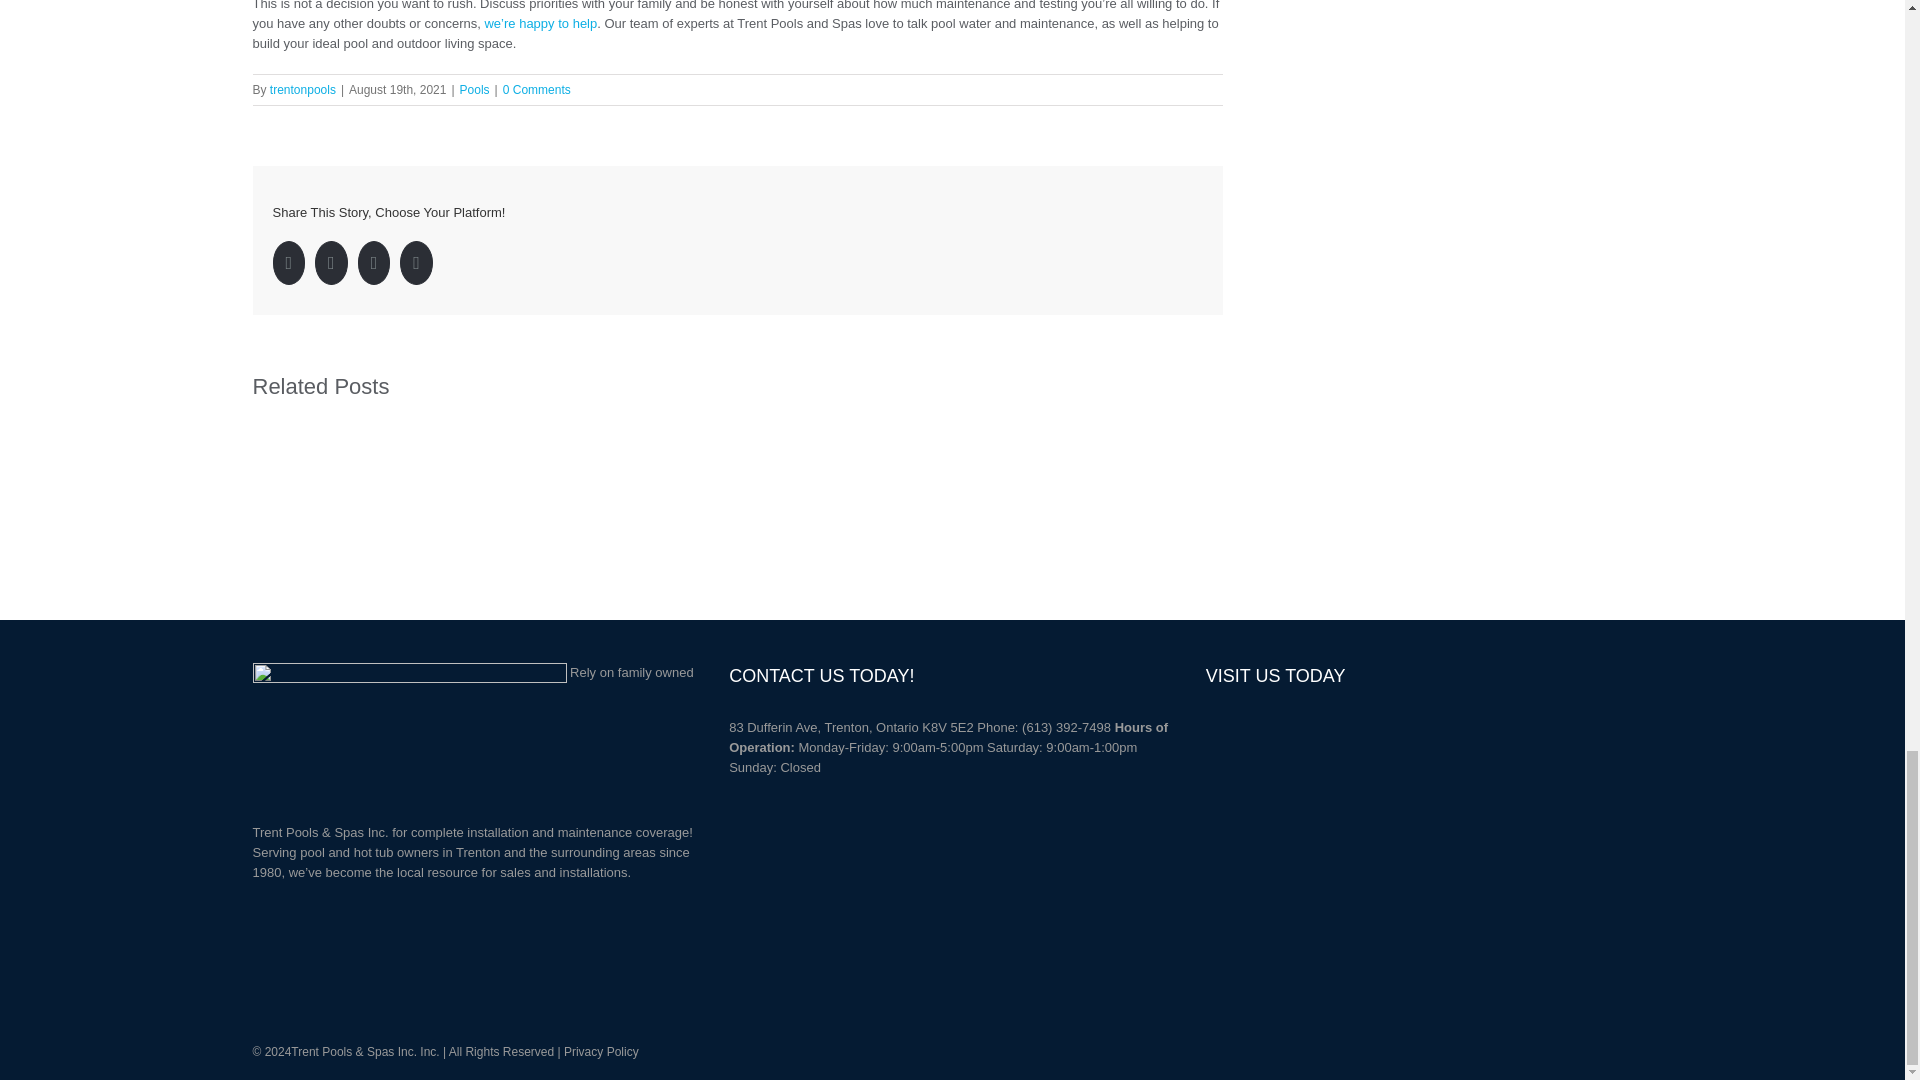  I want to click on Posts by trentonpools, so click(303, 90).